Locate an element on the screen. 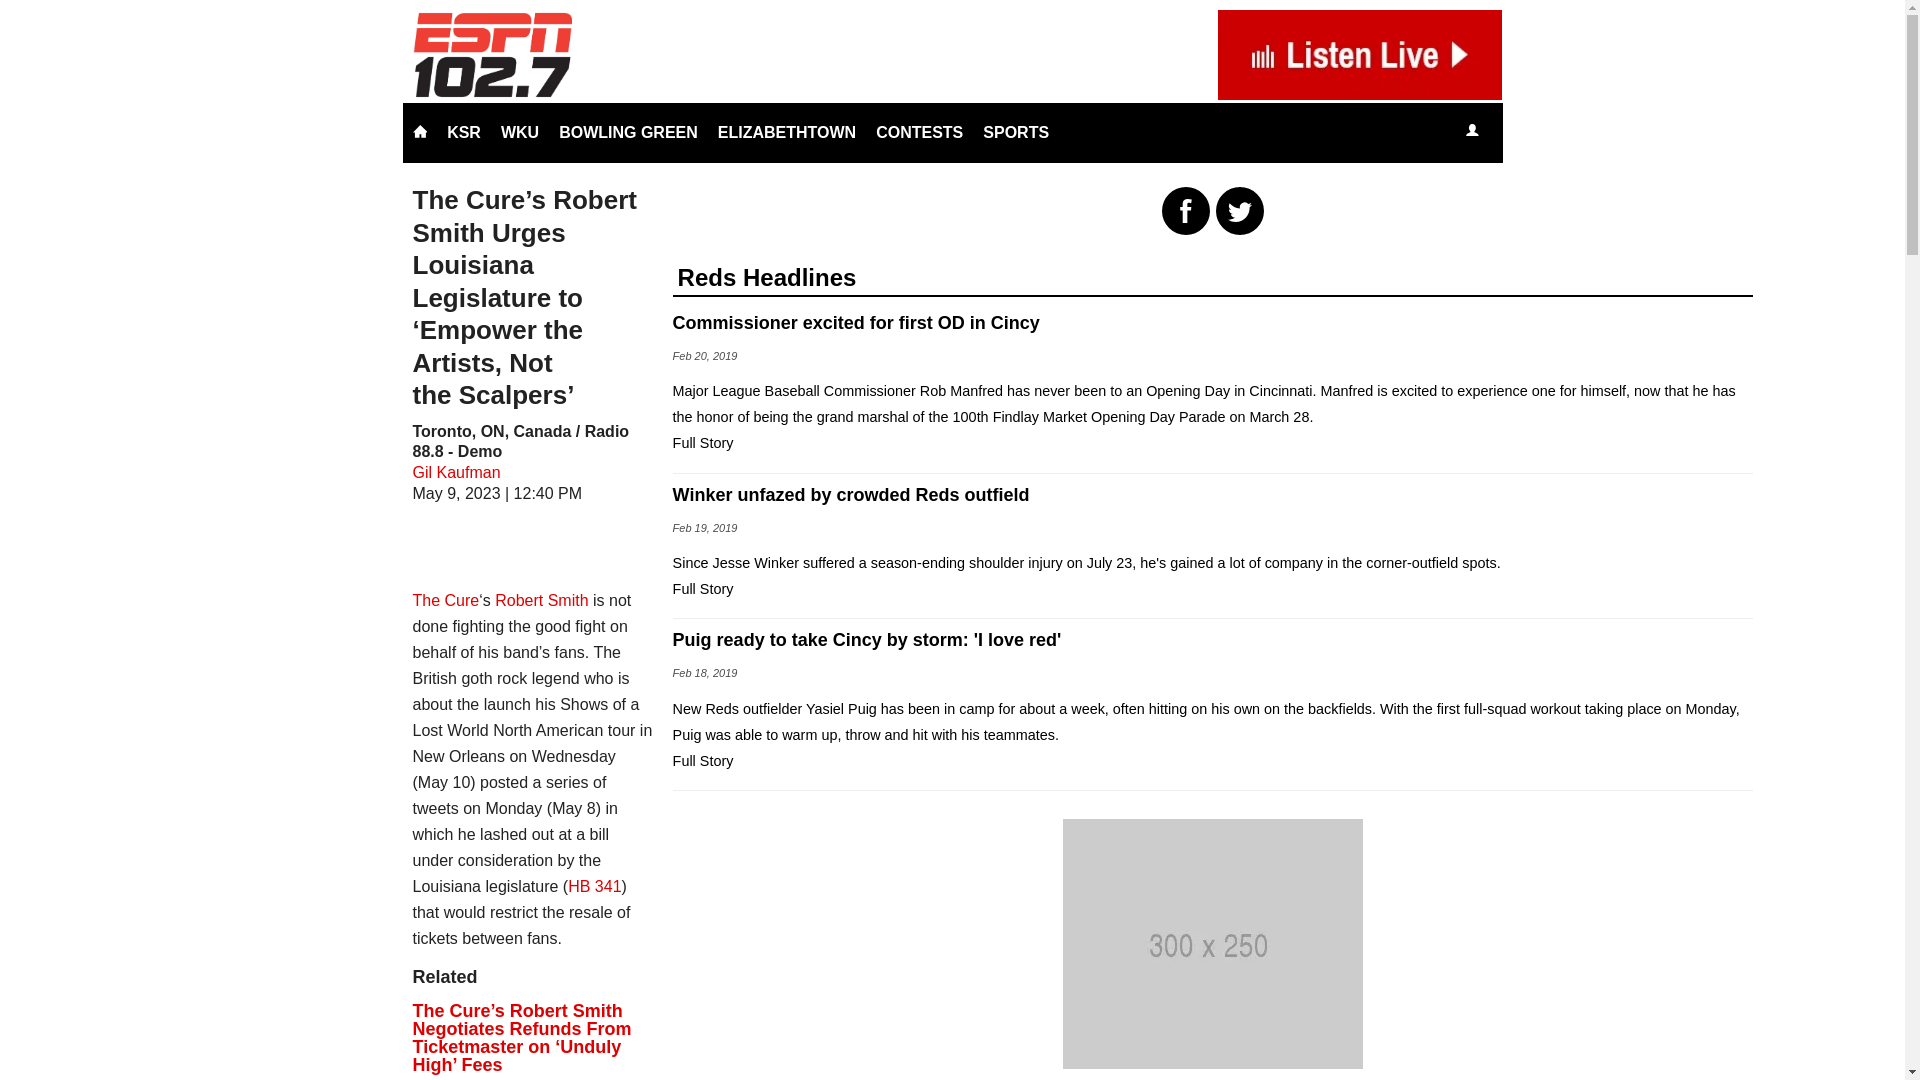 This screenshot has height=1080, width=1920. Gil Kaufman is located at coordinates (456, 472).